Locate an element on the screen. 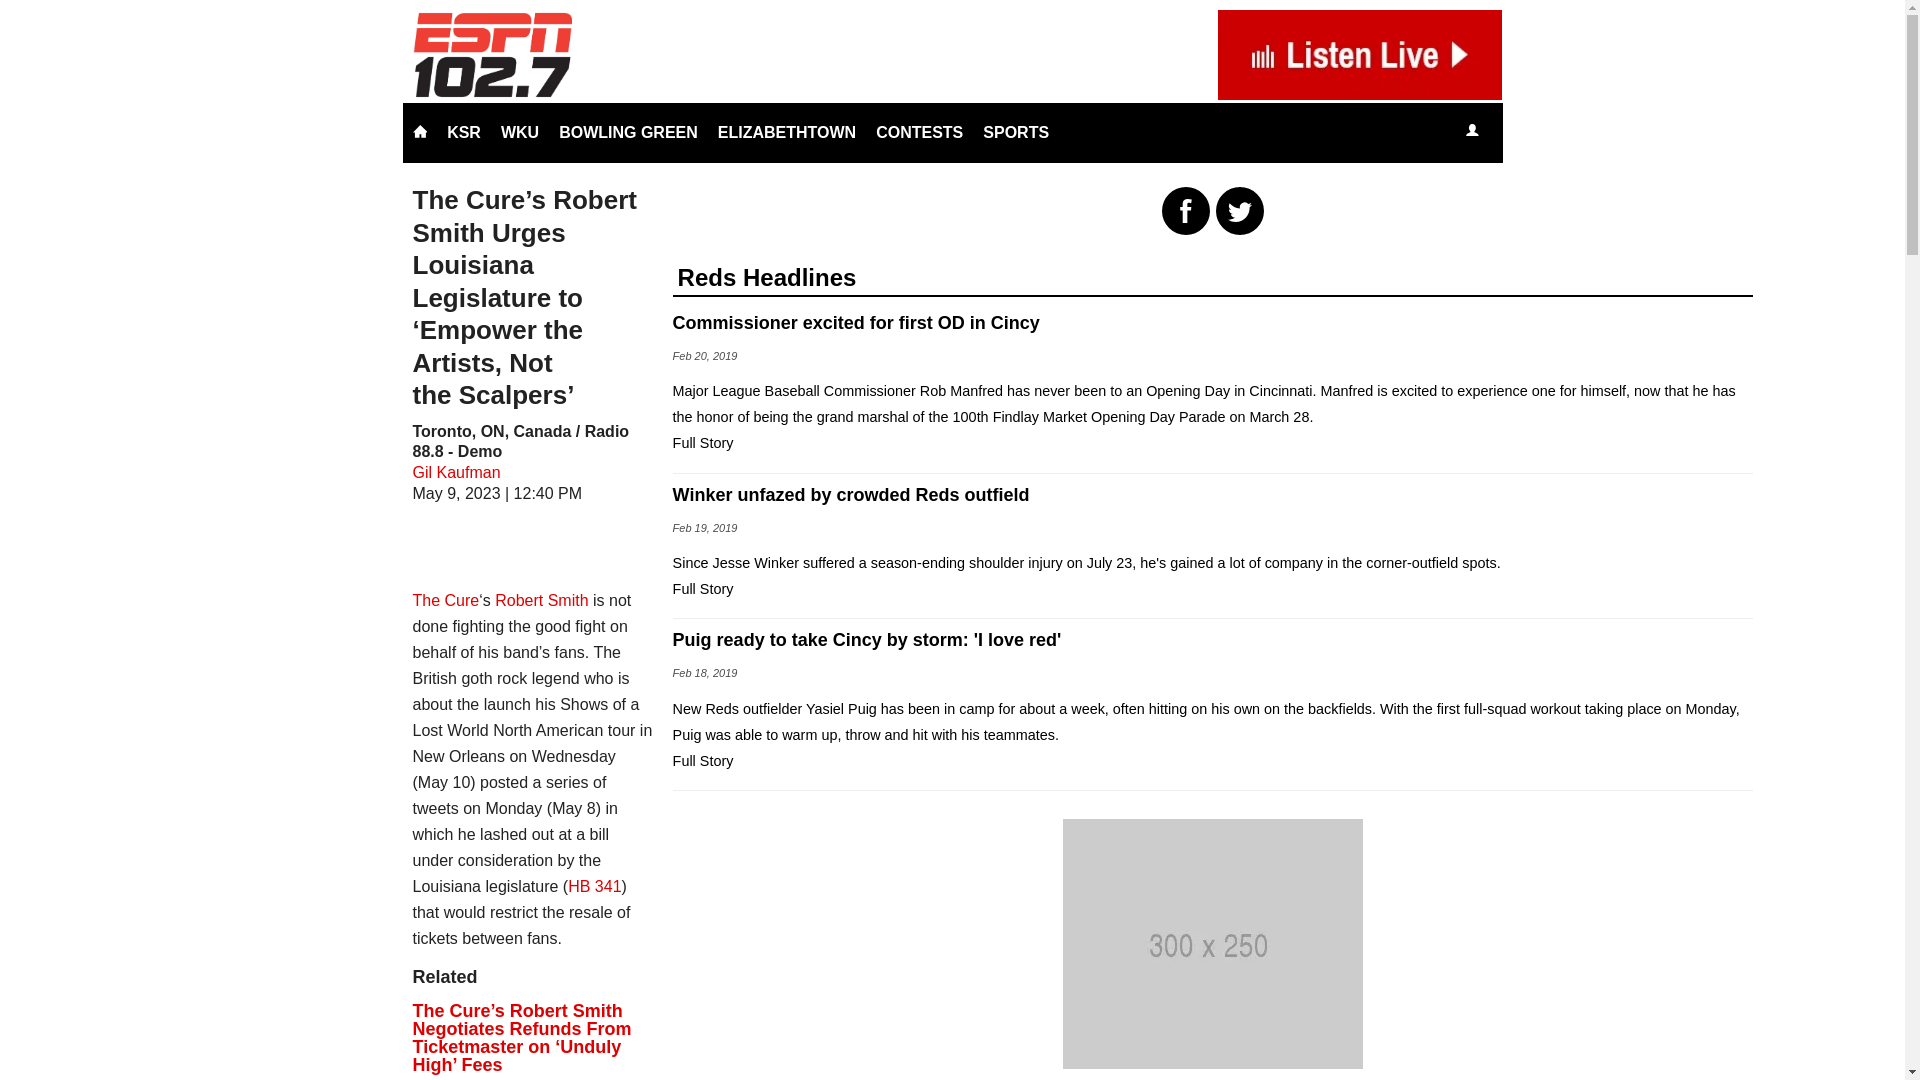 This screenshot has height=1080, width=1920. Gil Kaufman is located at coordinates (456, 472).